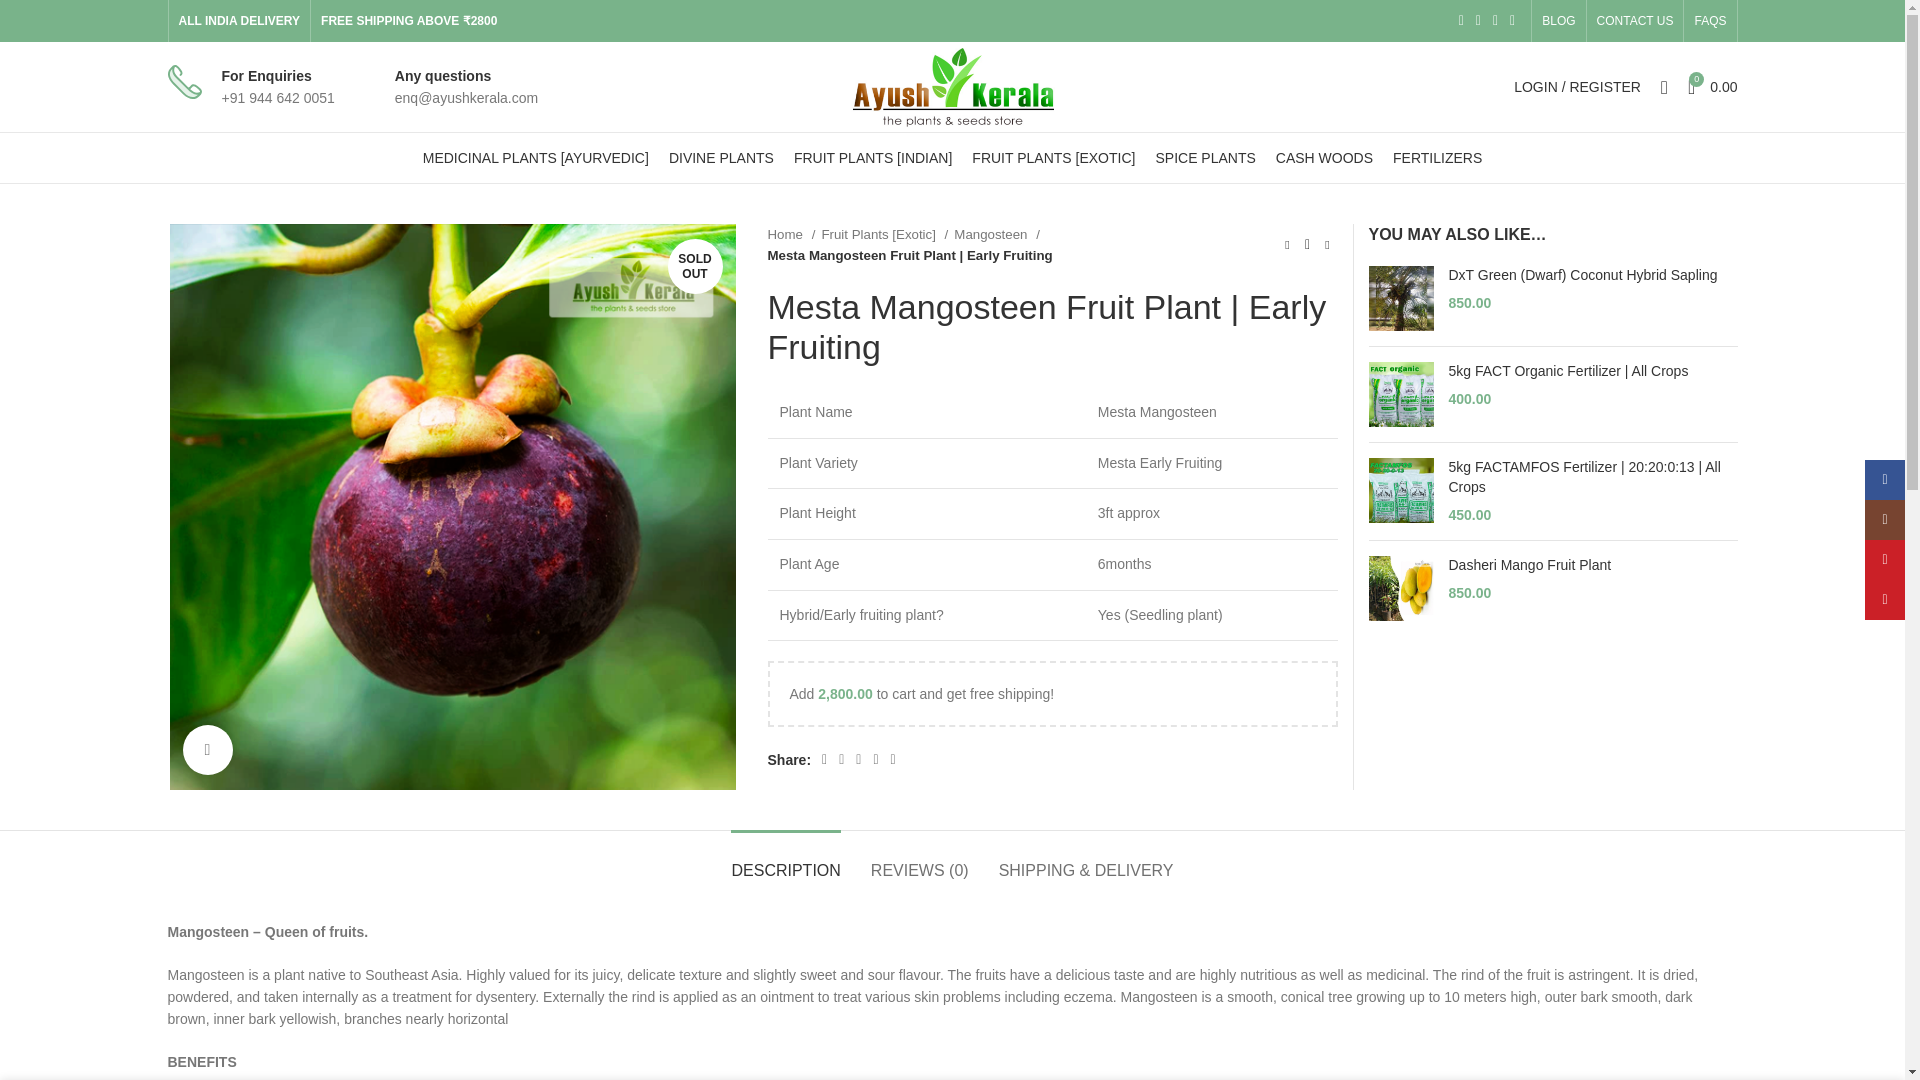 Image resolution: width=1920 pixels, height=1080 pixels. What do you see at coordinates (720, 158) in the screenshot?
I see `My account` at bounding box center [720, 158].